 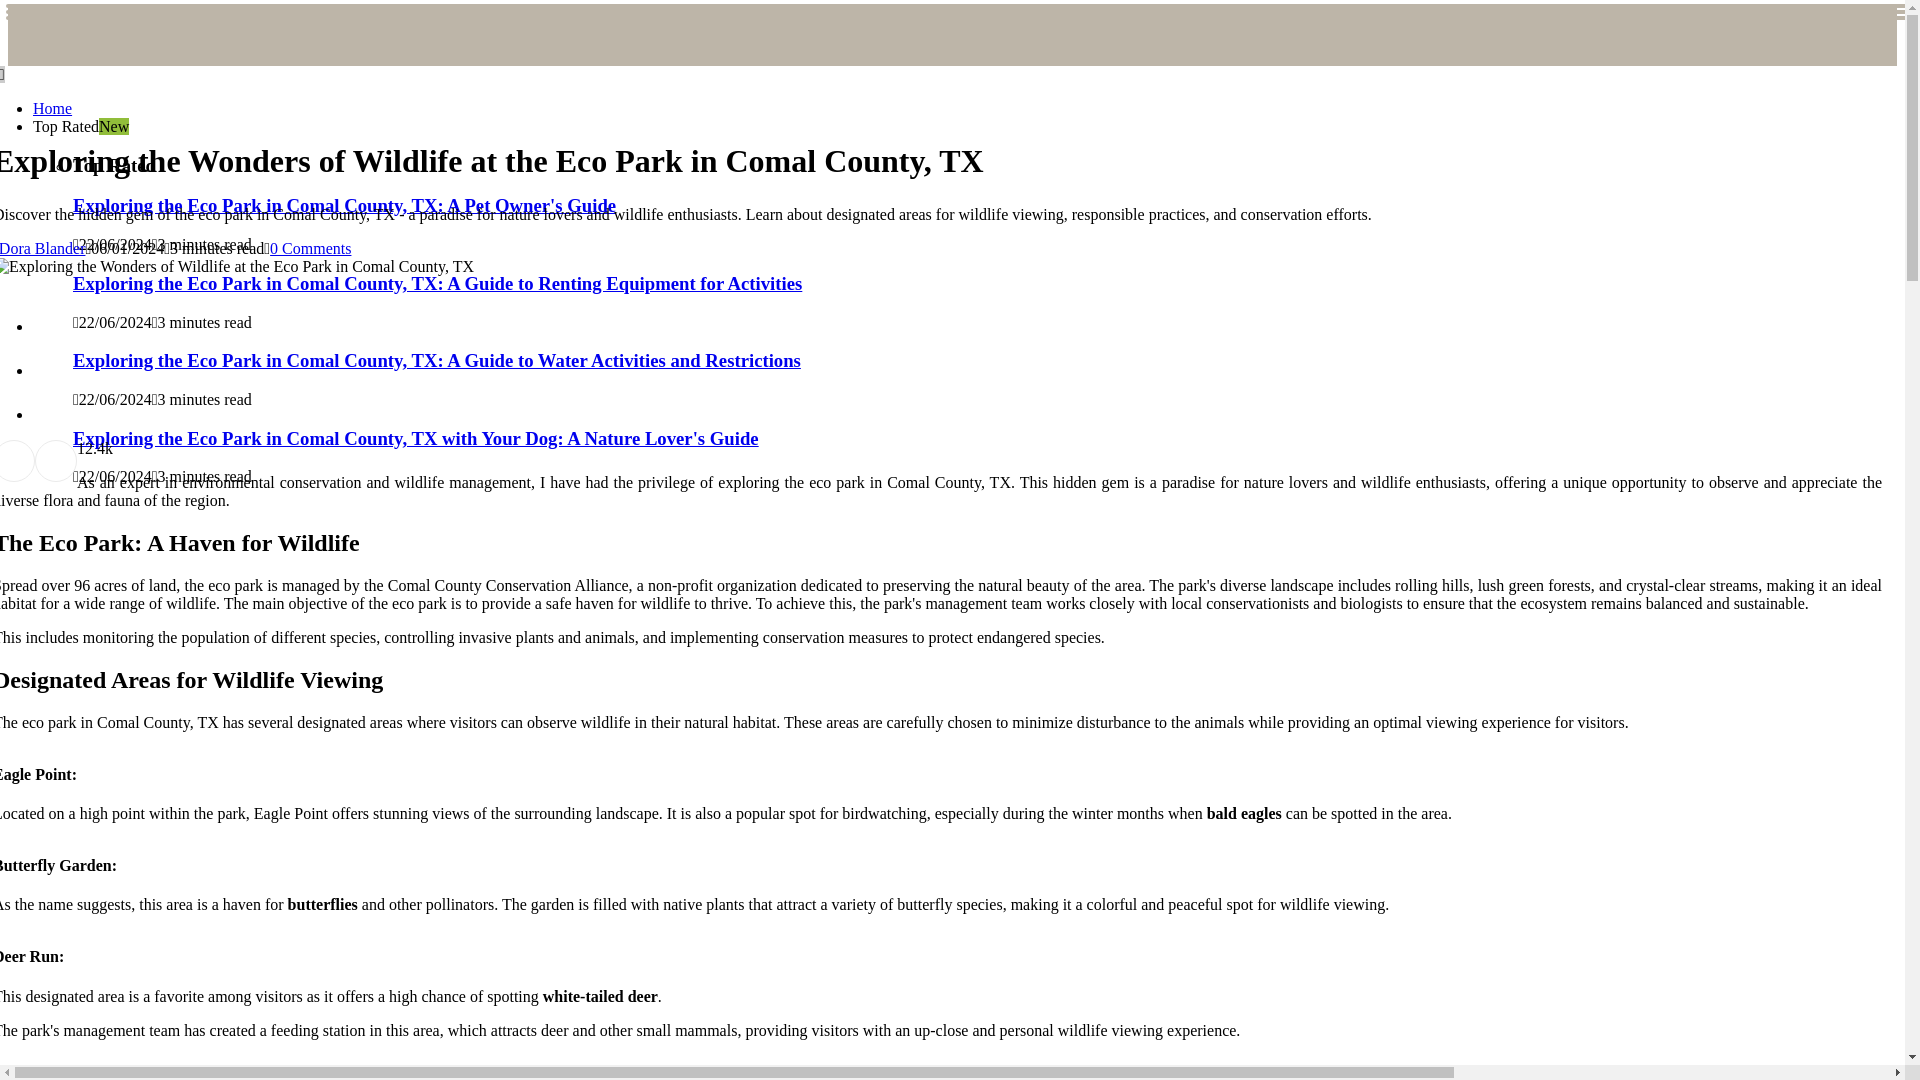 I want to click on Home, so click(x=52, y=108).